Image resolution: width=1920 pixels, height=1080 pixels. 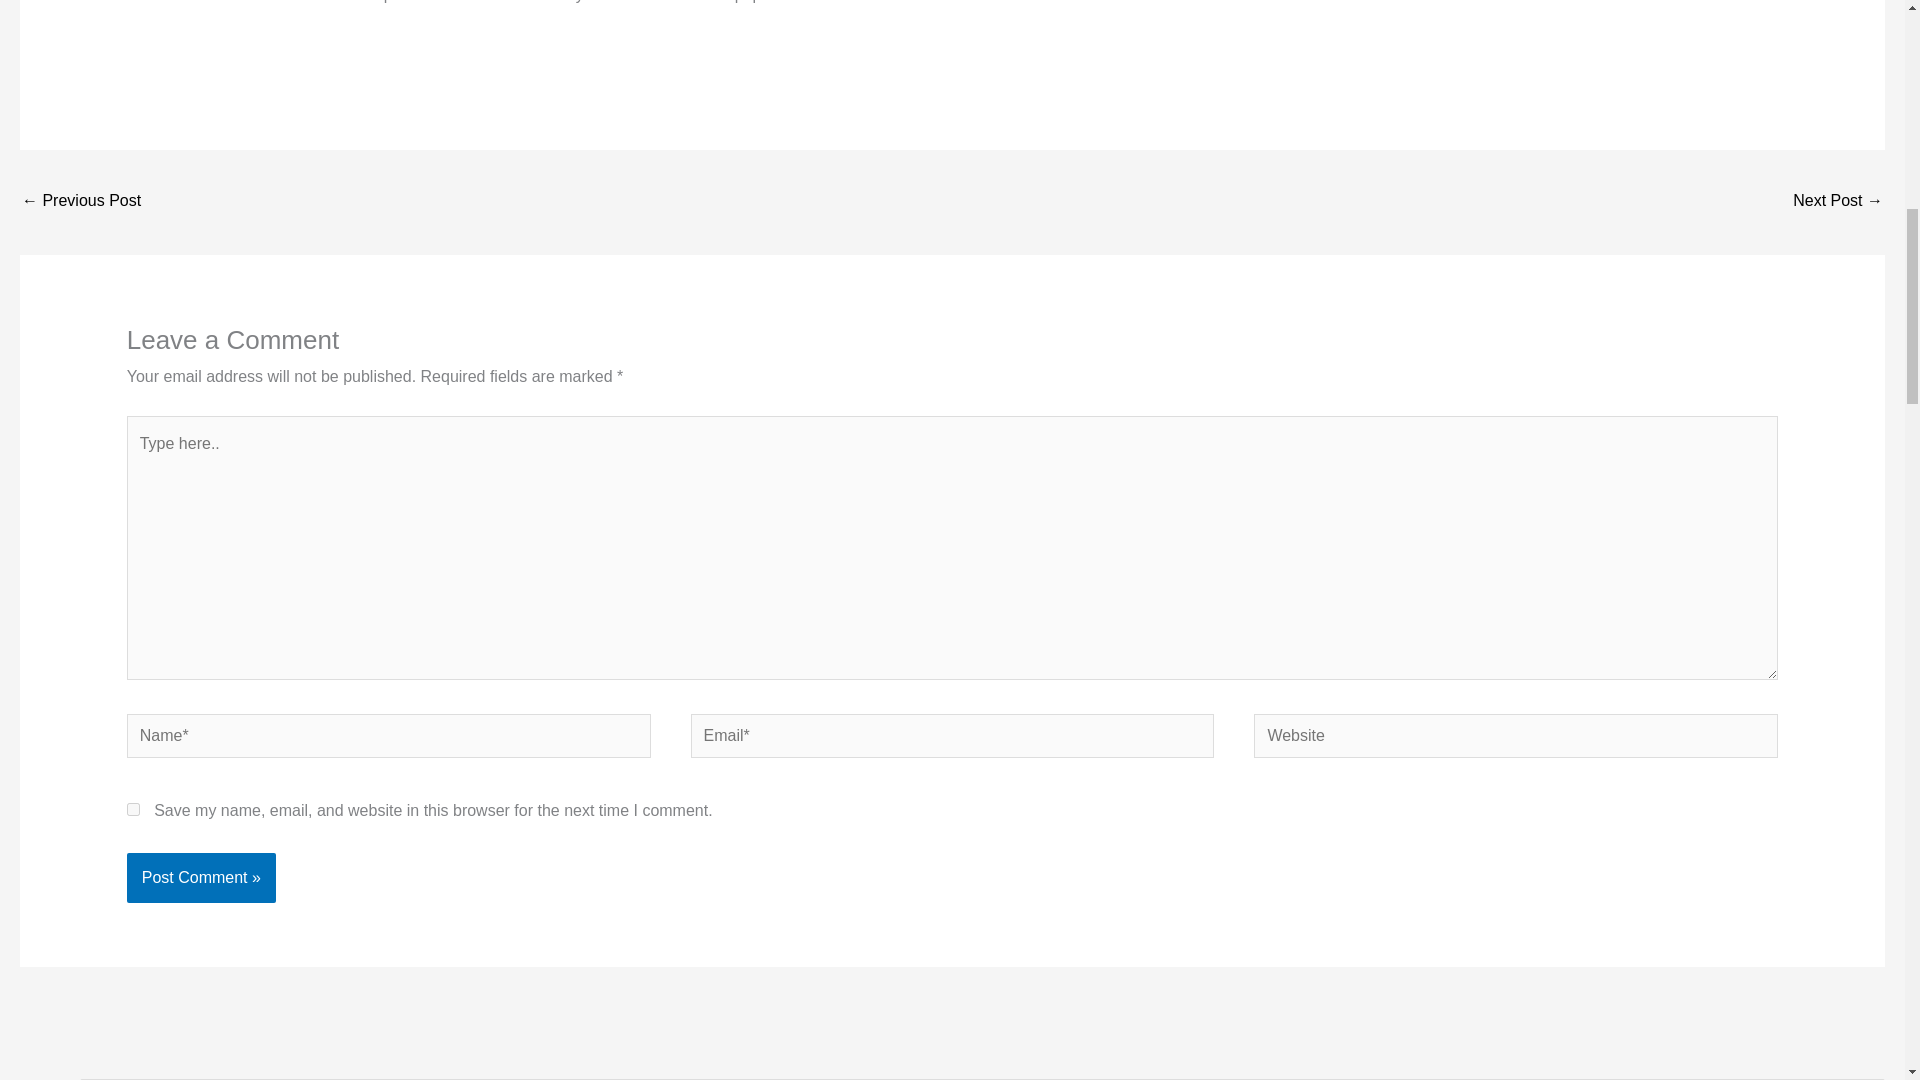 What do you see at coordinates (133, 808) in the screenshot?
I see `yes` at bounding box center [133, 808].